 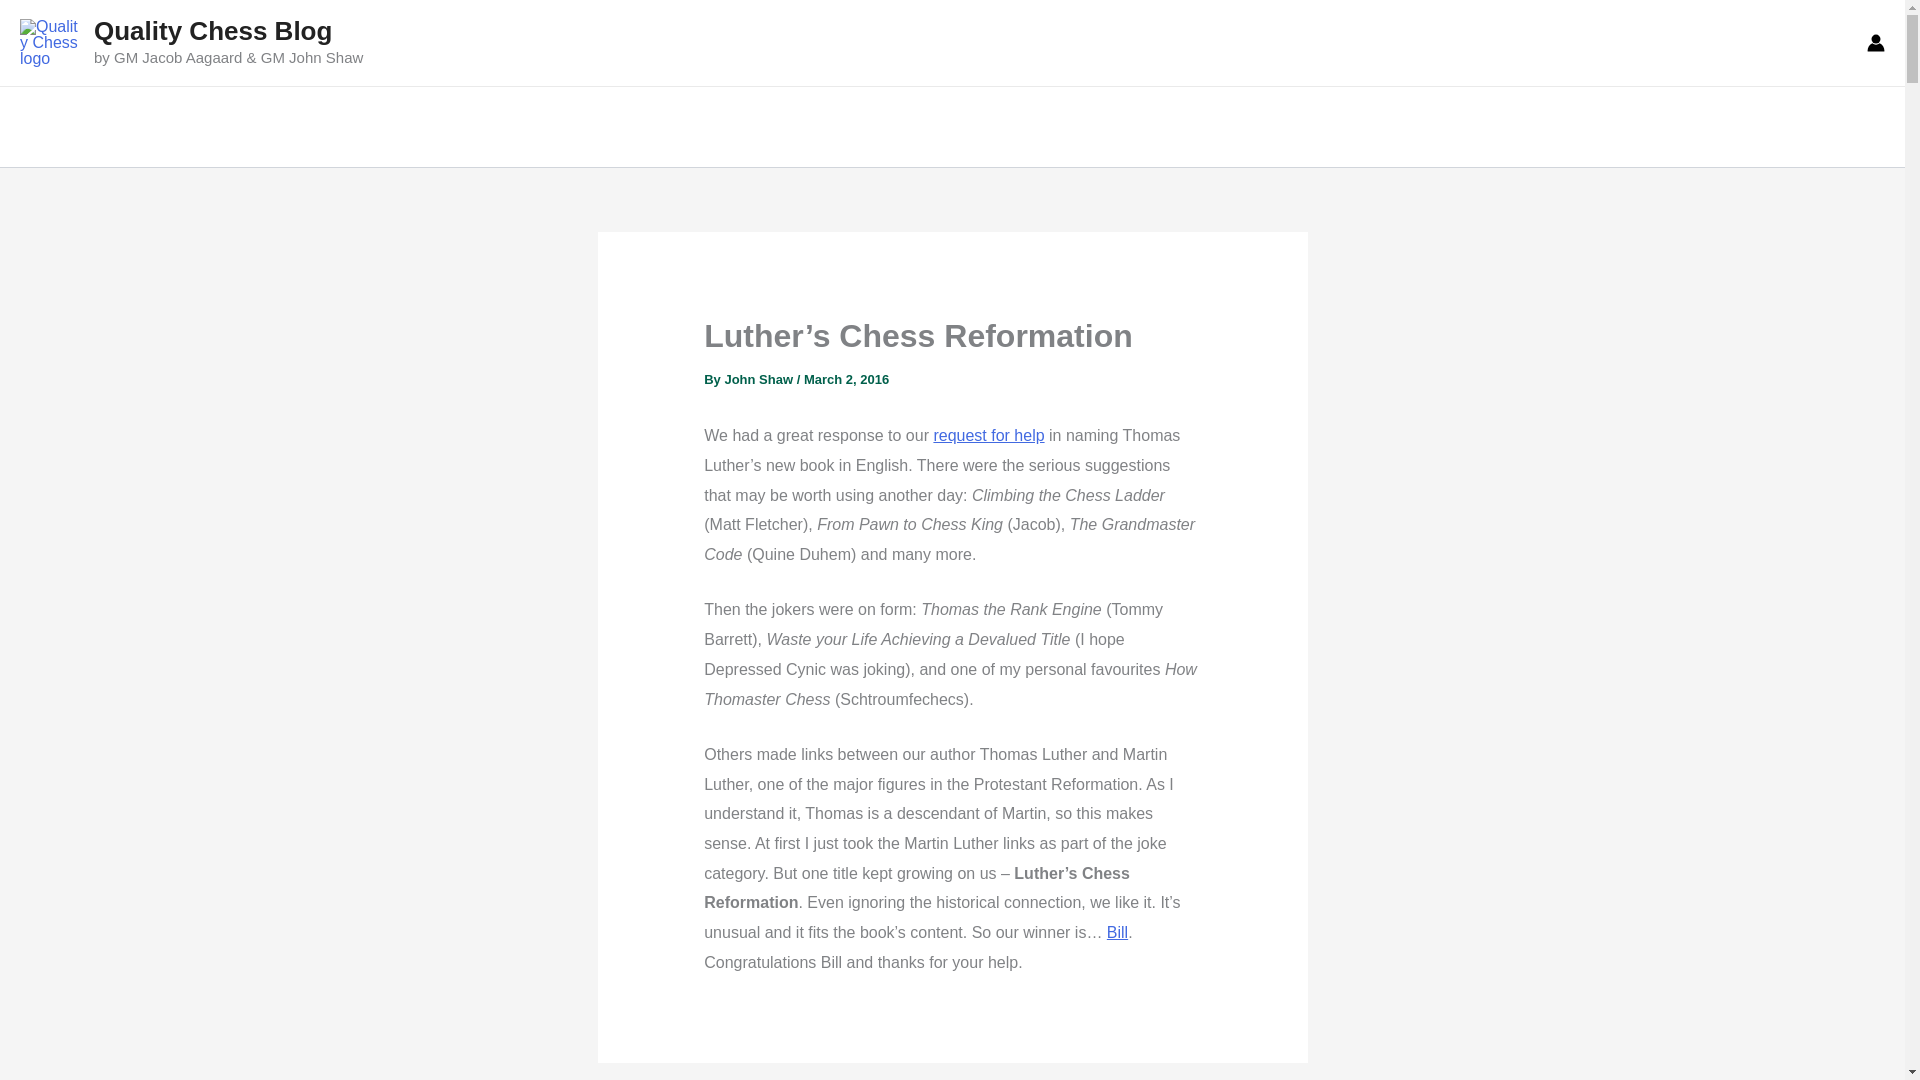 What do you see at coordinates (445, 127) in the screenshot?
I see `GM Repertoire` at bounding box center [445, 127].